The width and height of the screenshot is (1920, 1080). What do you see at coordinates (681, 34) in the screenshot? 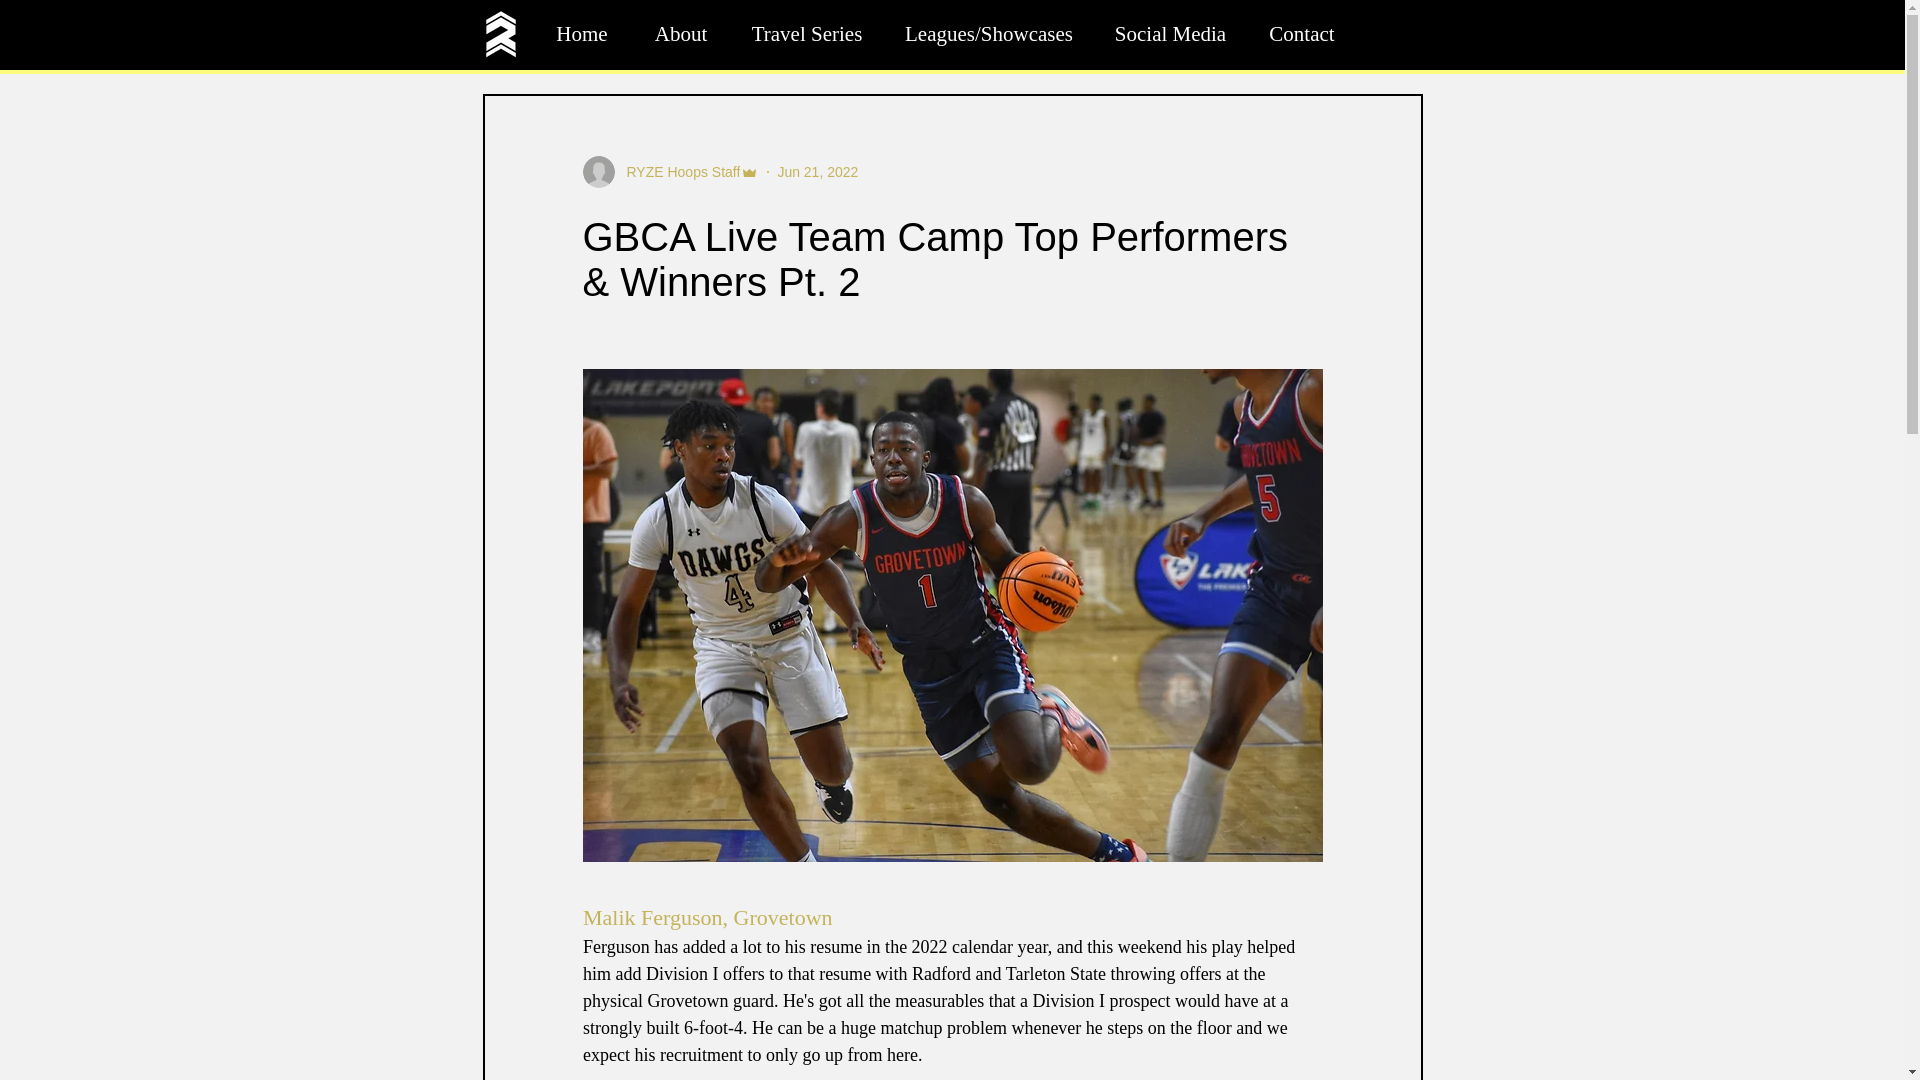
I see `About` at bounding box center [681, 34].